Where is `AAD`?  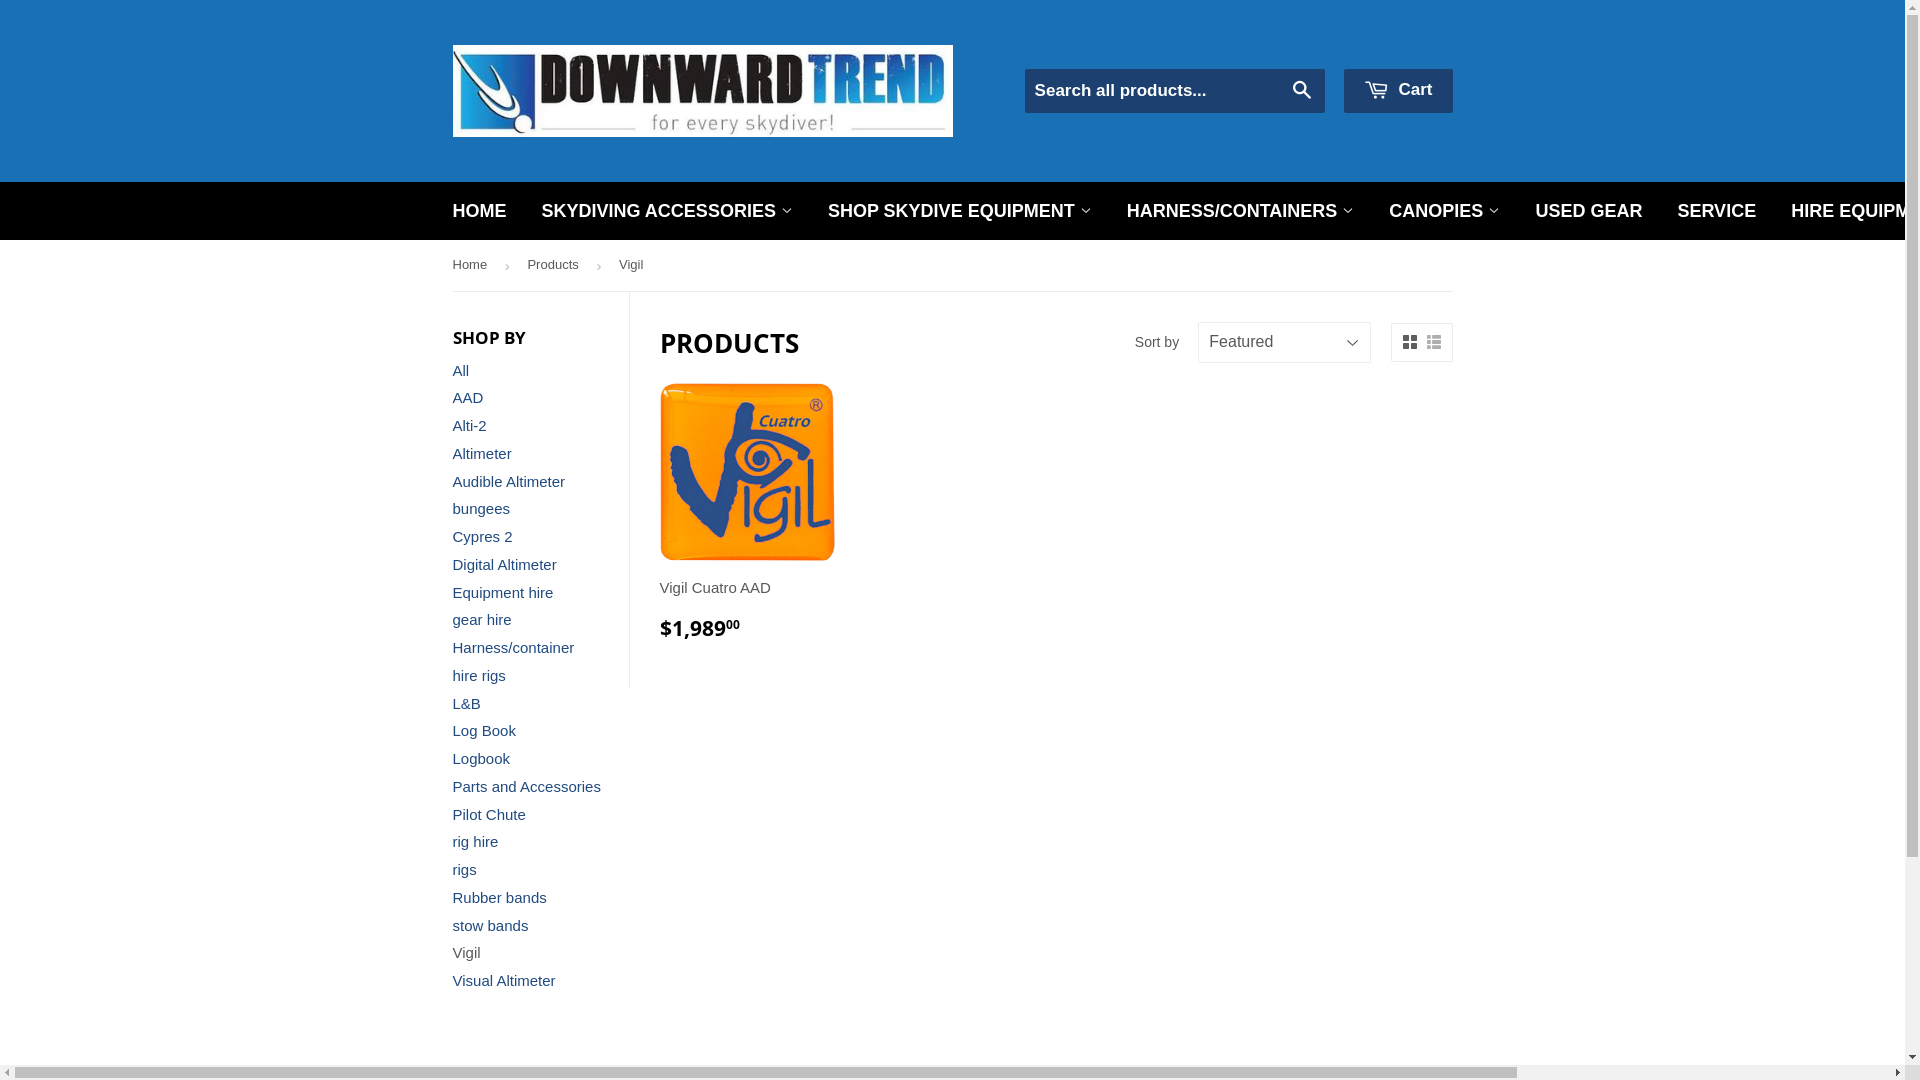
AAD is located at coordinates (468, 398).